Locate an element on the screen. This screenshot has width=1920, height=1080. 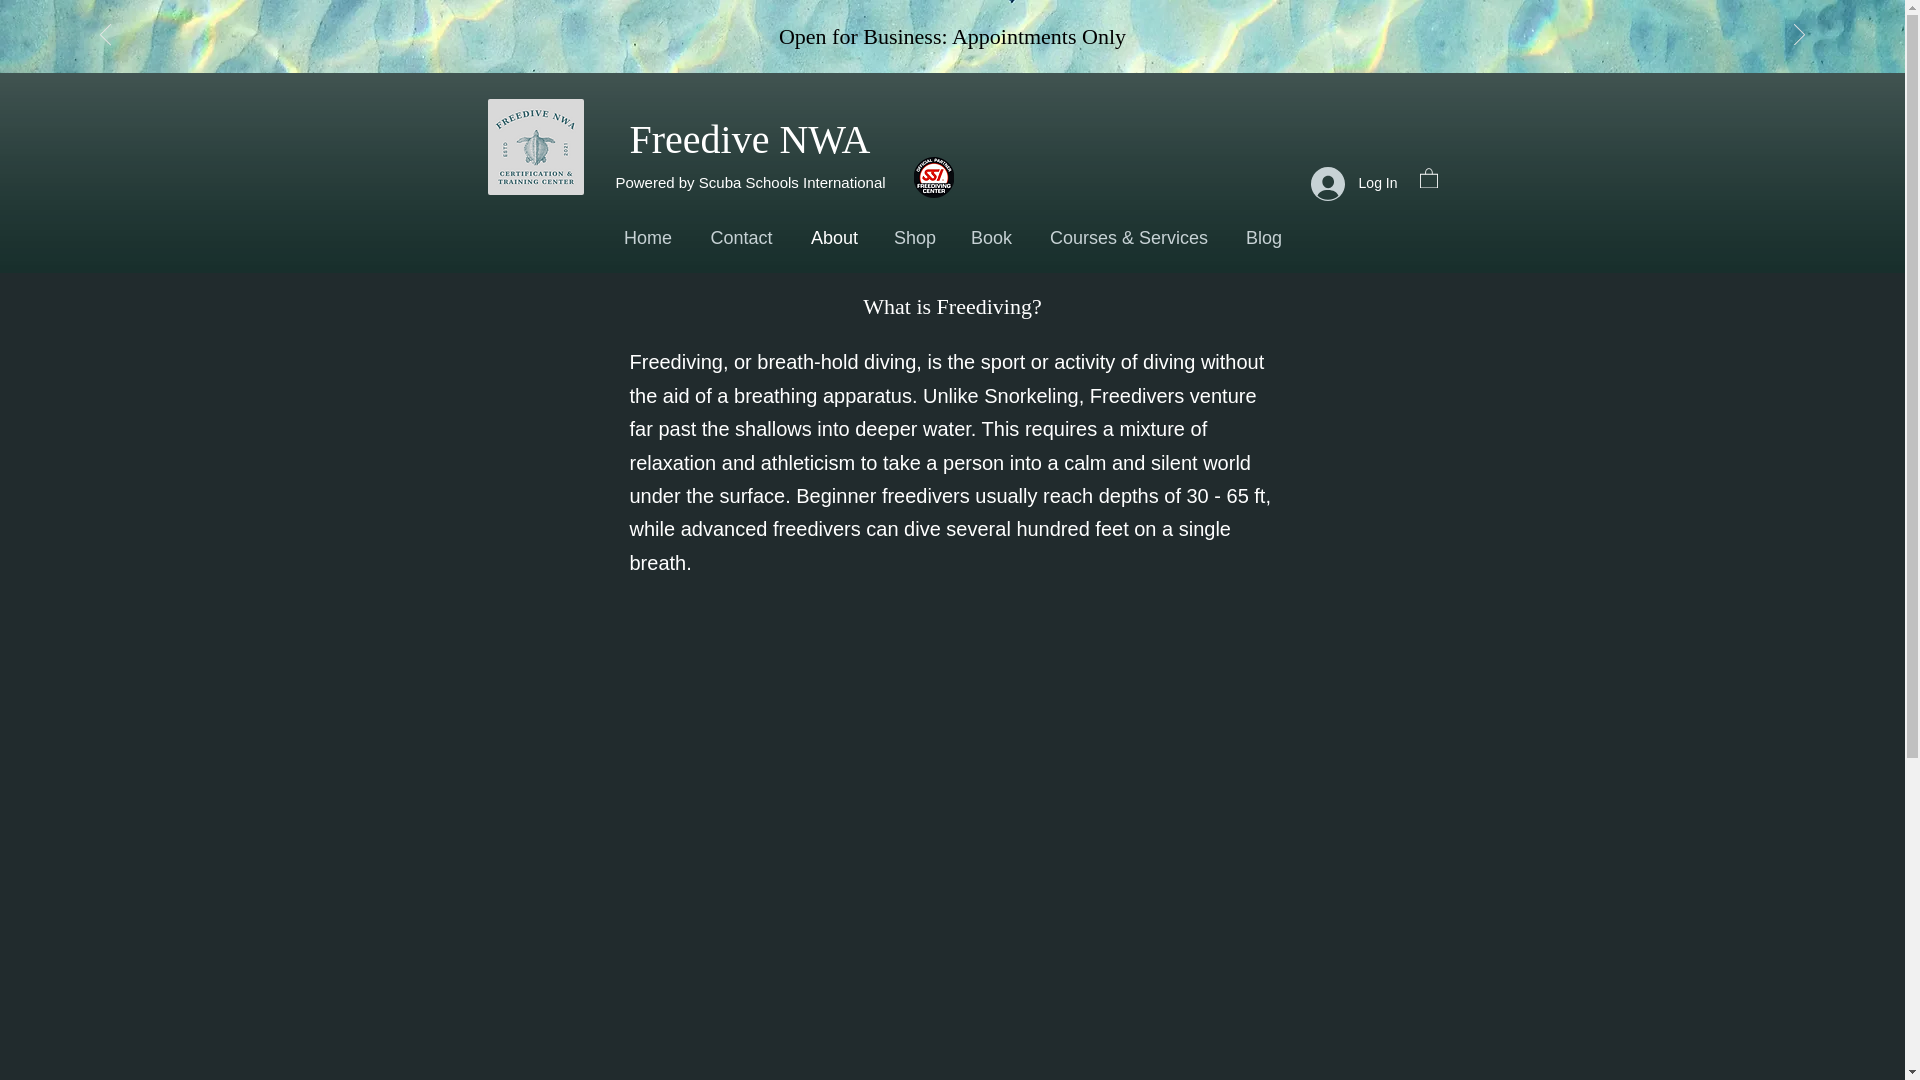
Log In is located at coordinates (1354, 182).